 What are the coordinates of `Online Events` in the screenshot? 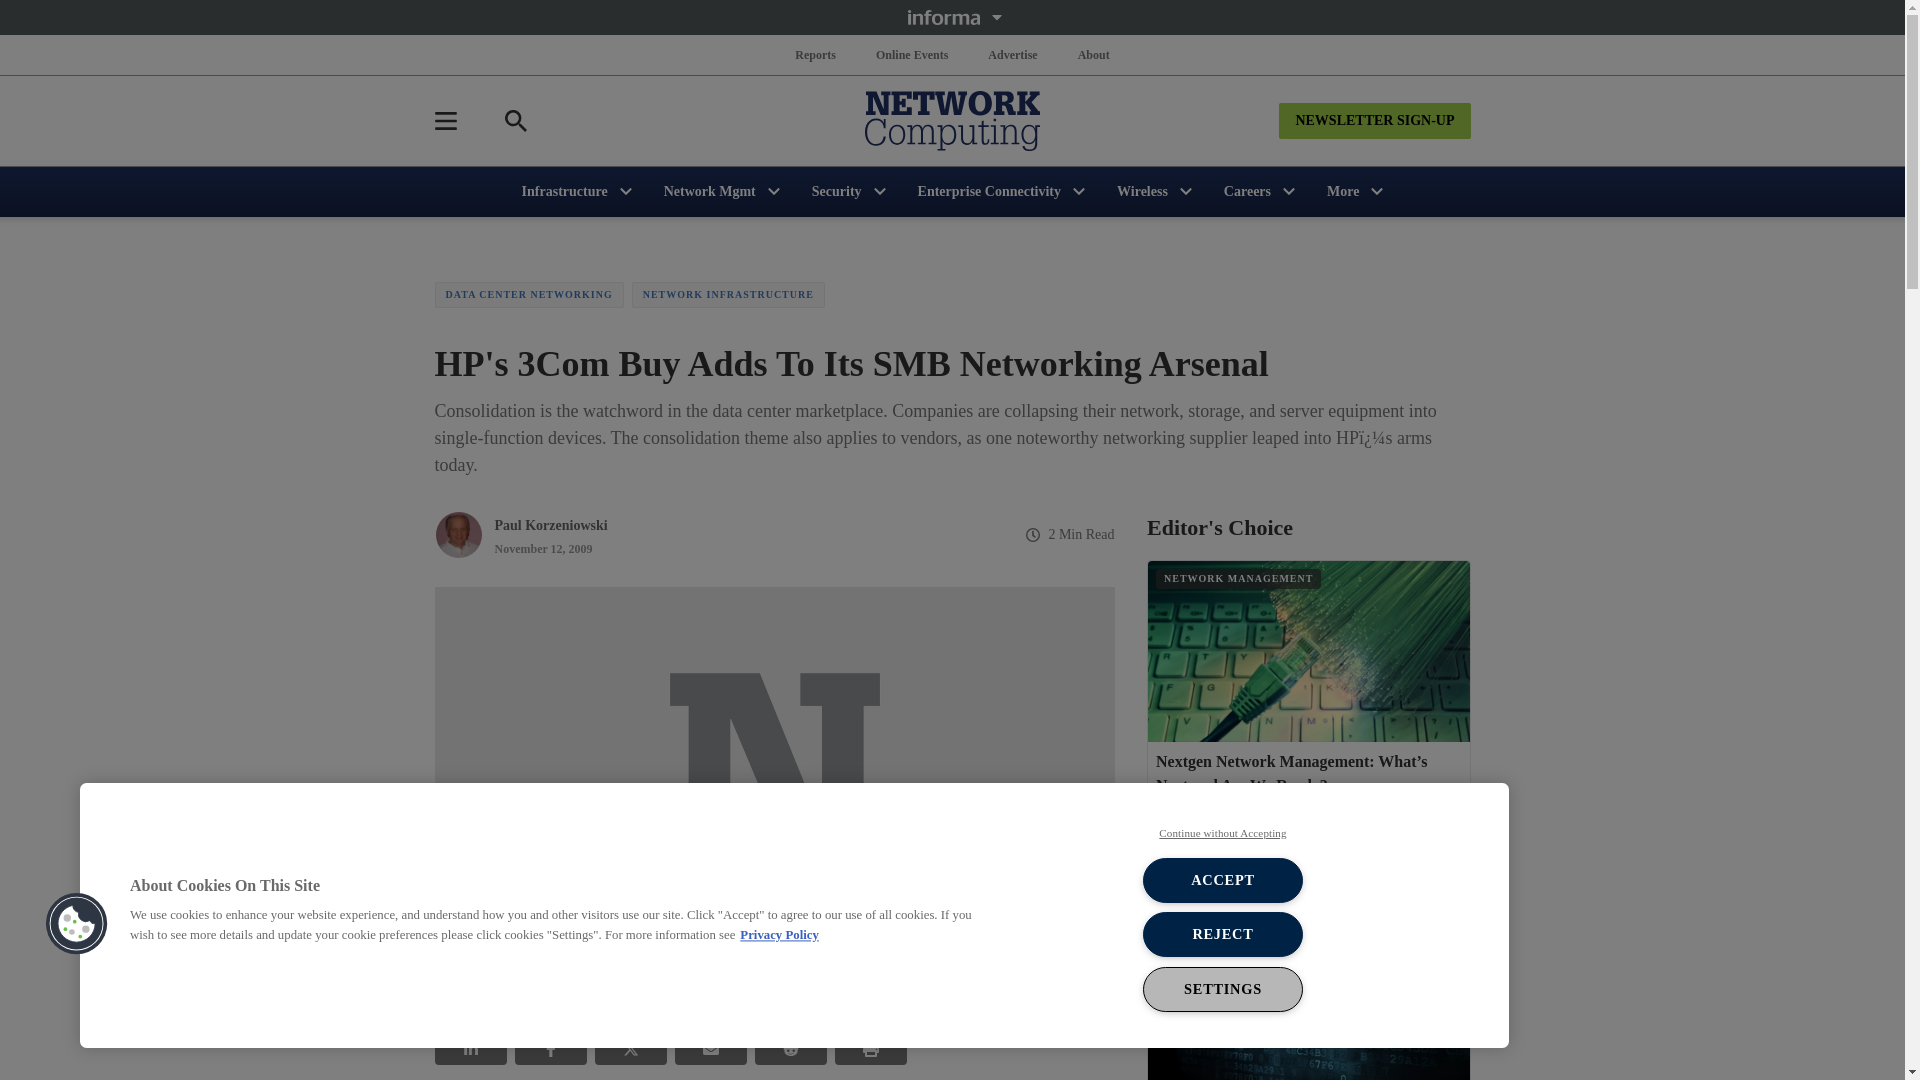 It's located at (912, 54).